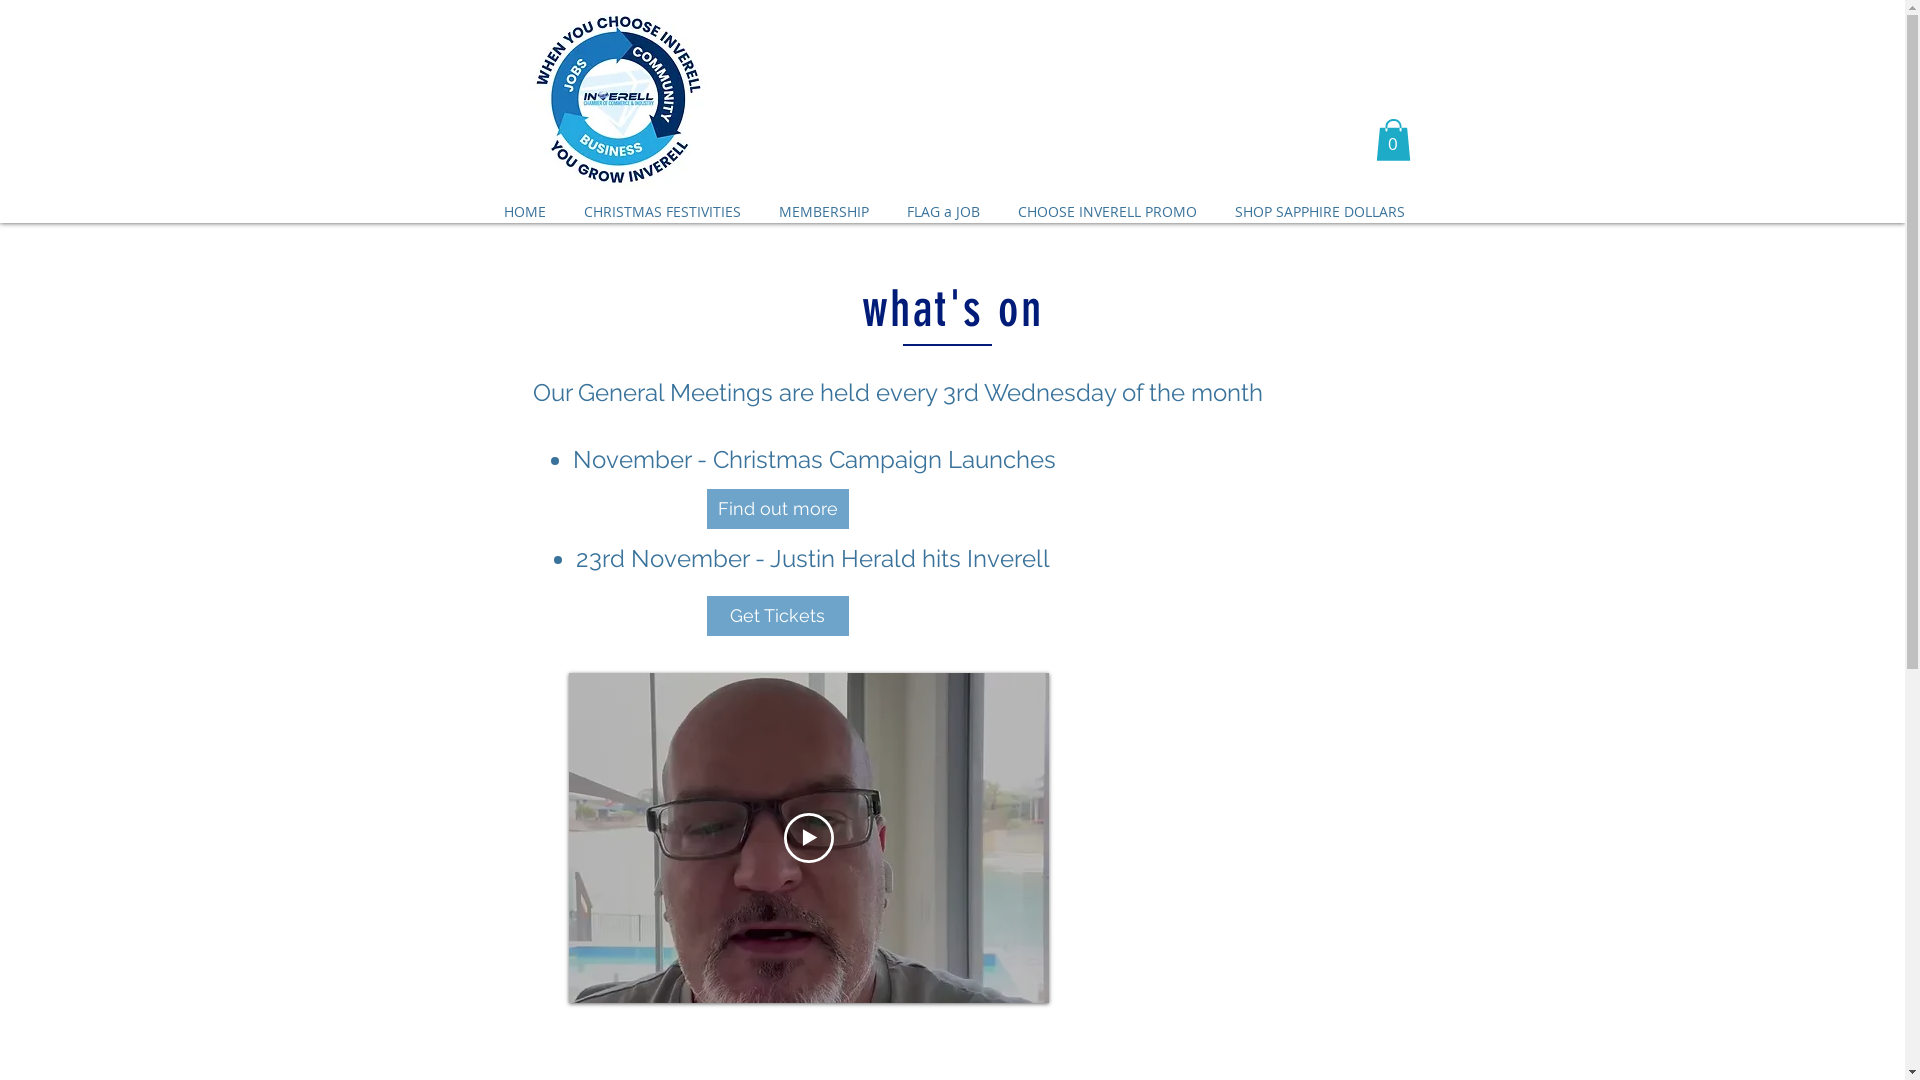 The width and height of the screenshot is (1920, 1080). Describe the element at coordinates (526, 212) in the screenshot. I see `HOME` at that location.